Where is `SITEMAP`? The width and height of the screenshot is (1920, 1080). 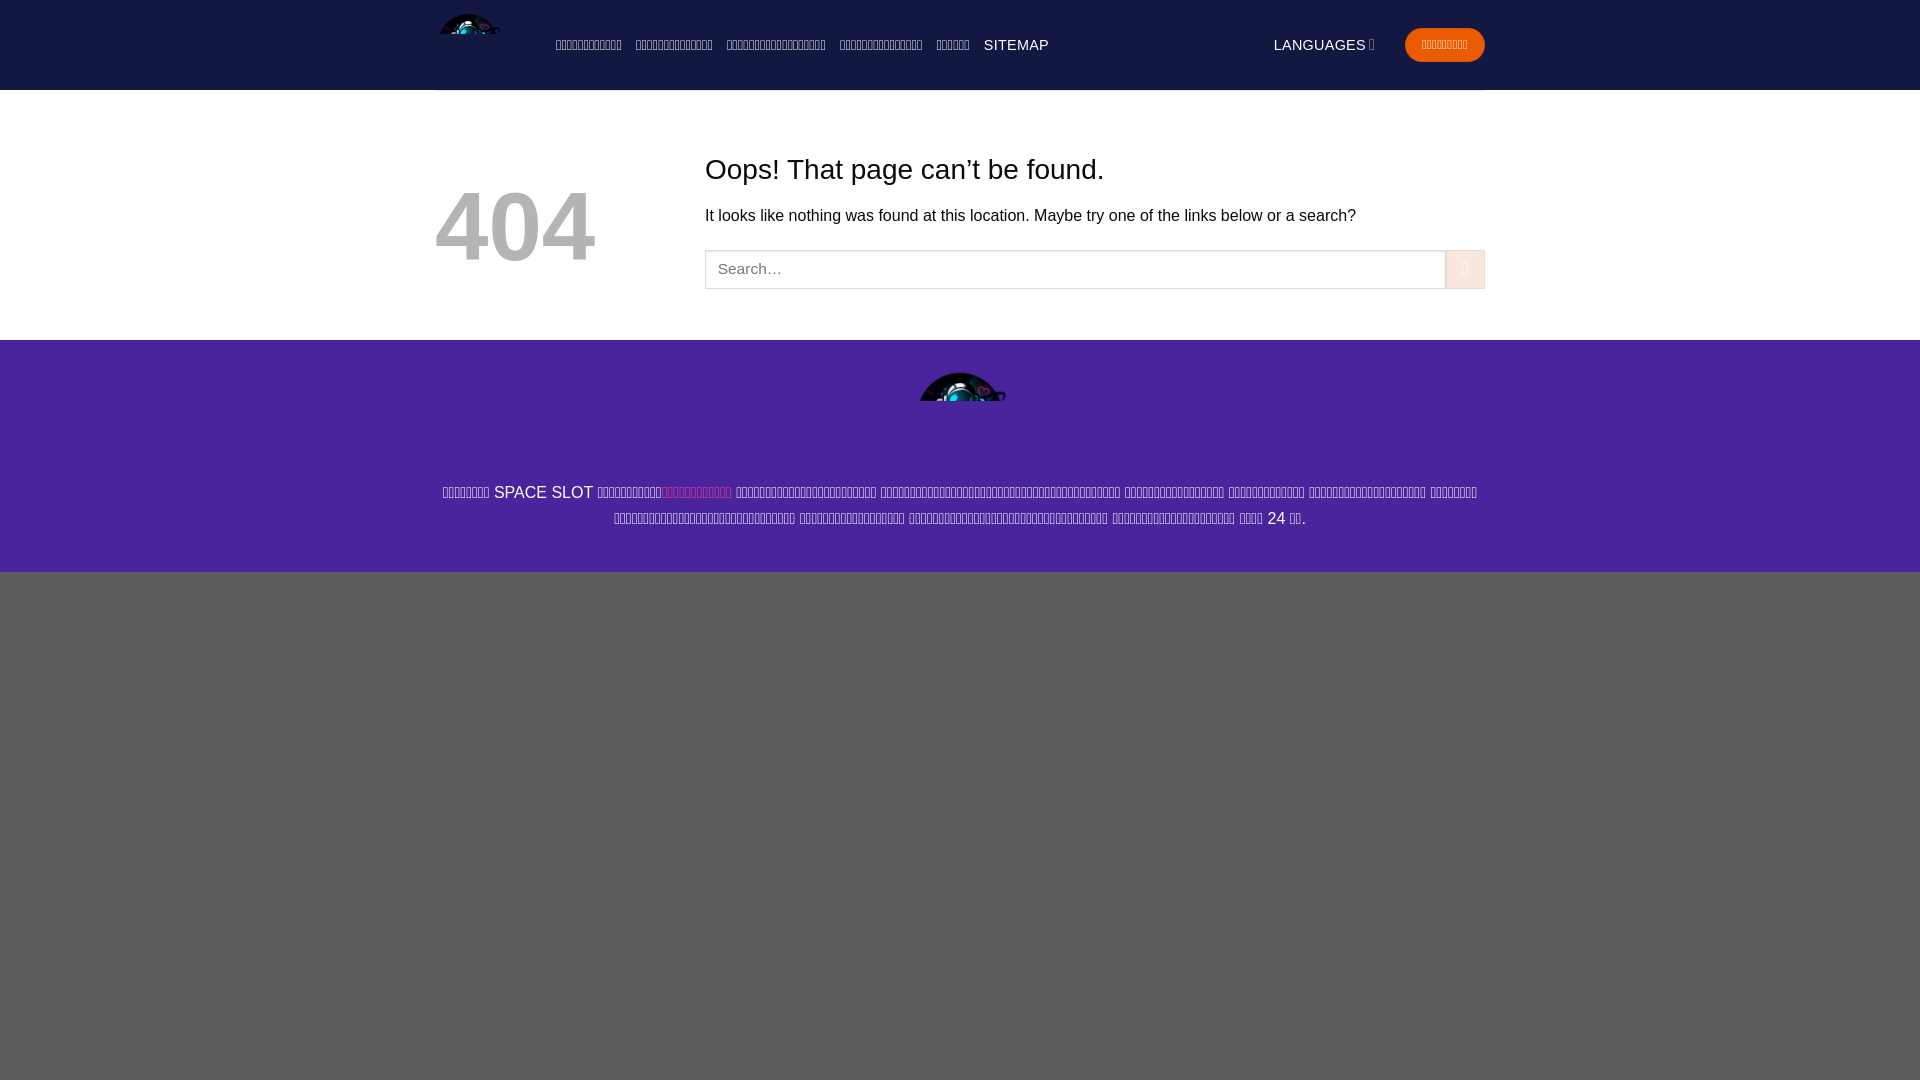
SITEMAP is located at coordinates (1016, 44).